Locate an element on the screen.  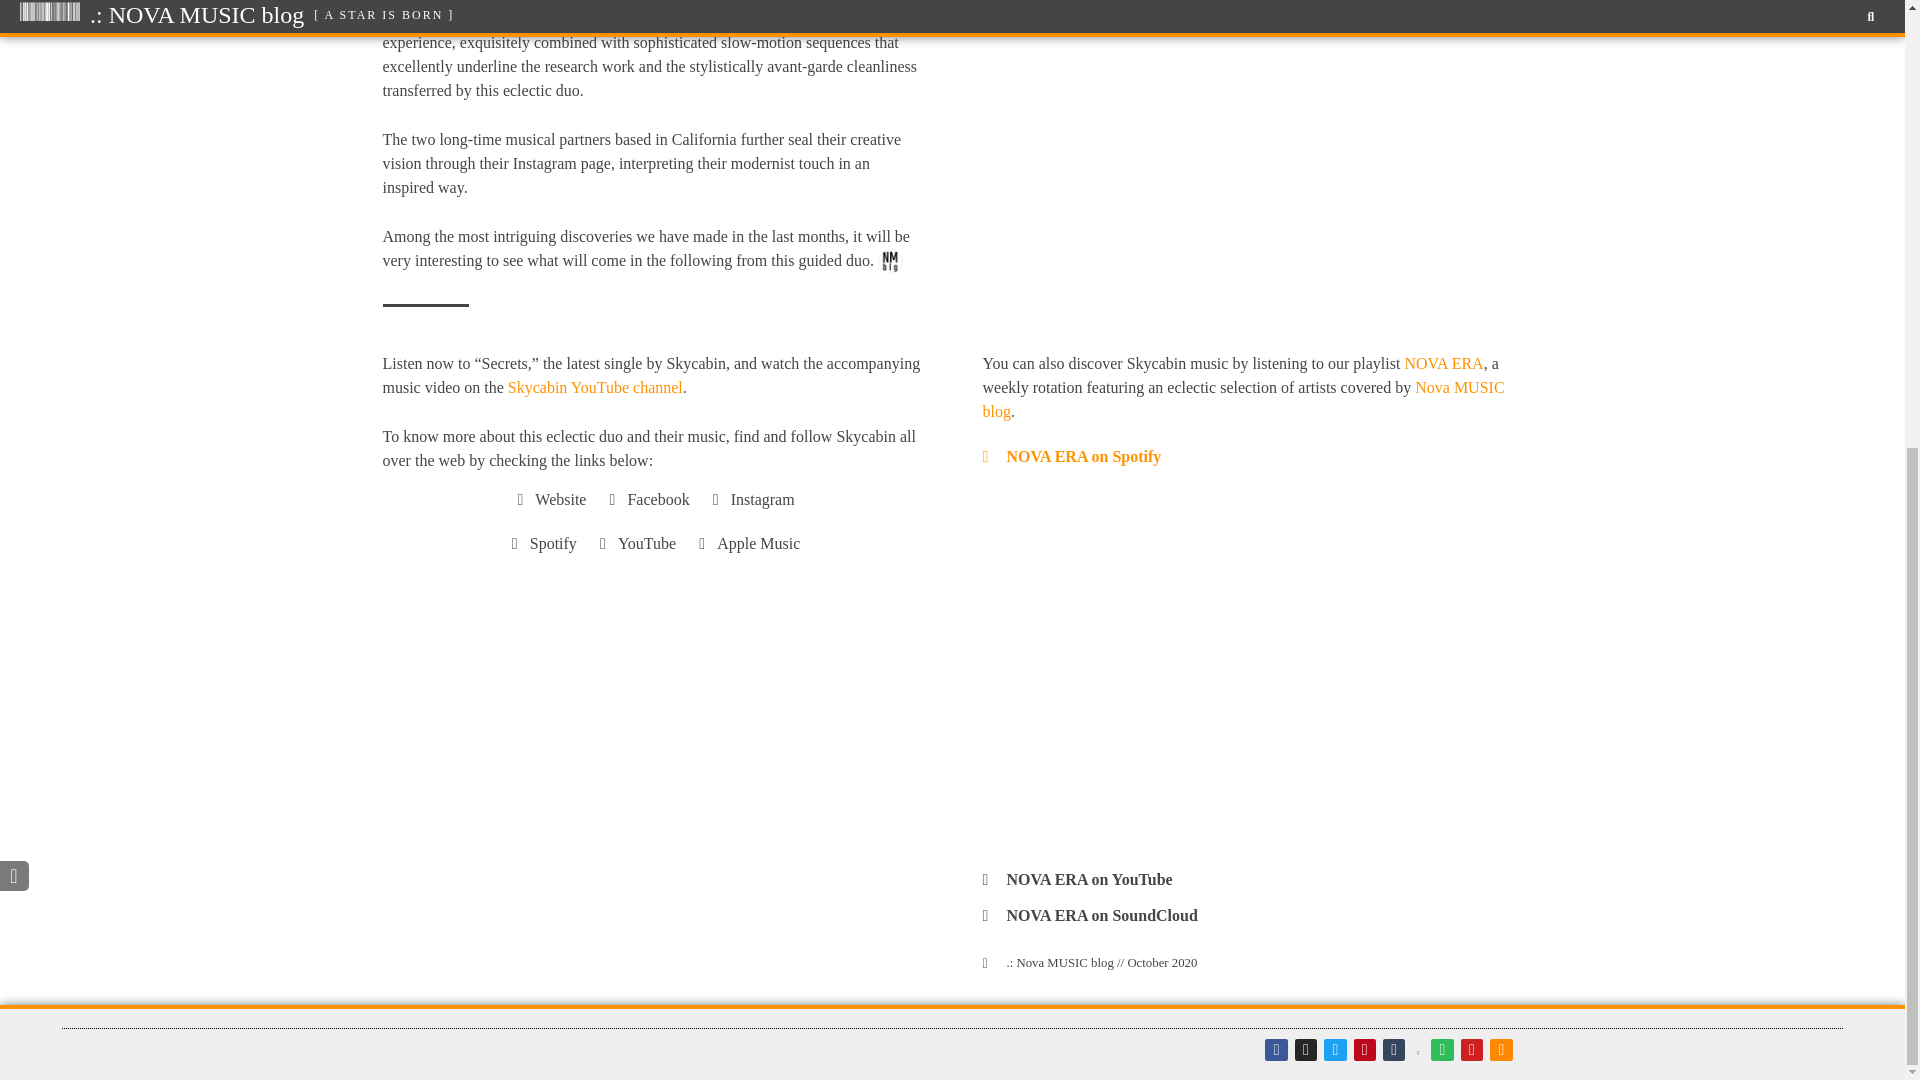
Facebook is located at coordinates (646, 500).